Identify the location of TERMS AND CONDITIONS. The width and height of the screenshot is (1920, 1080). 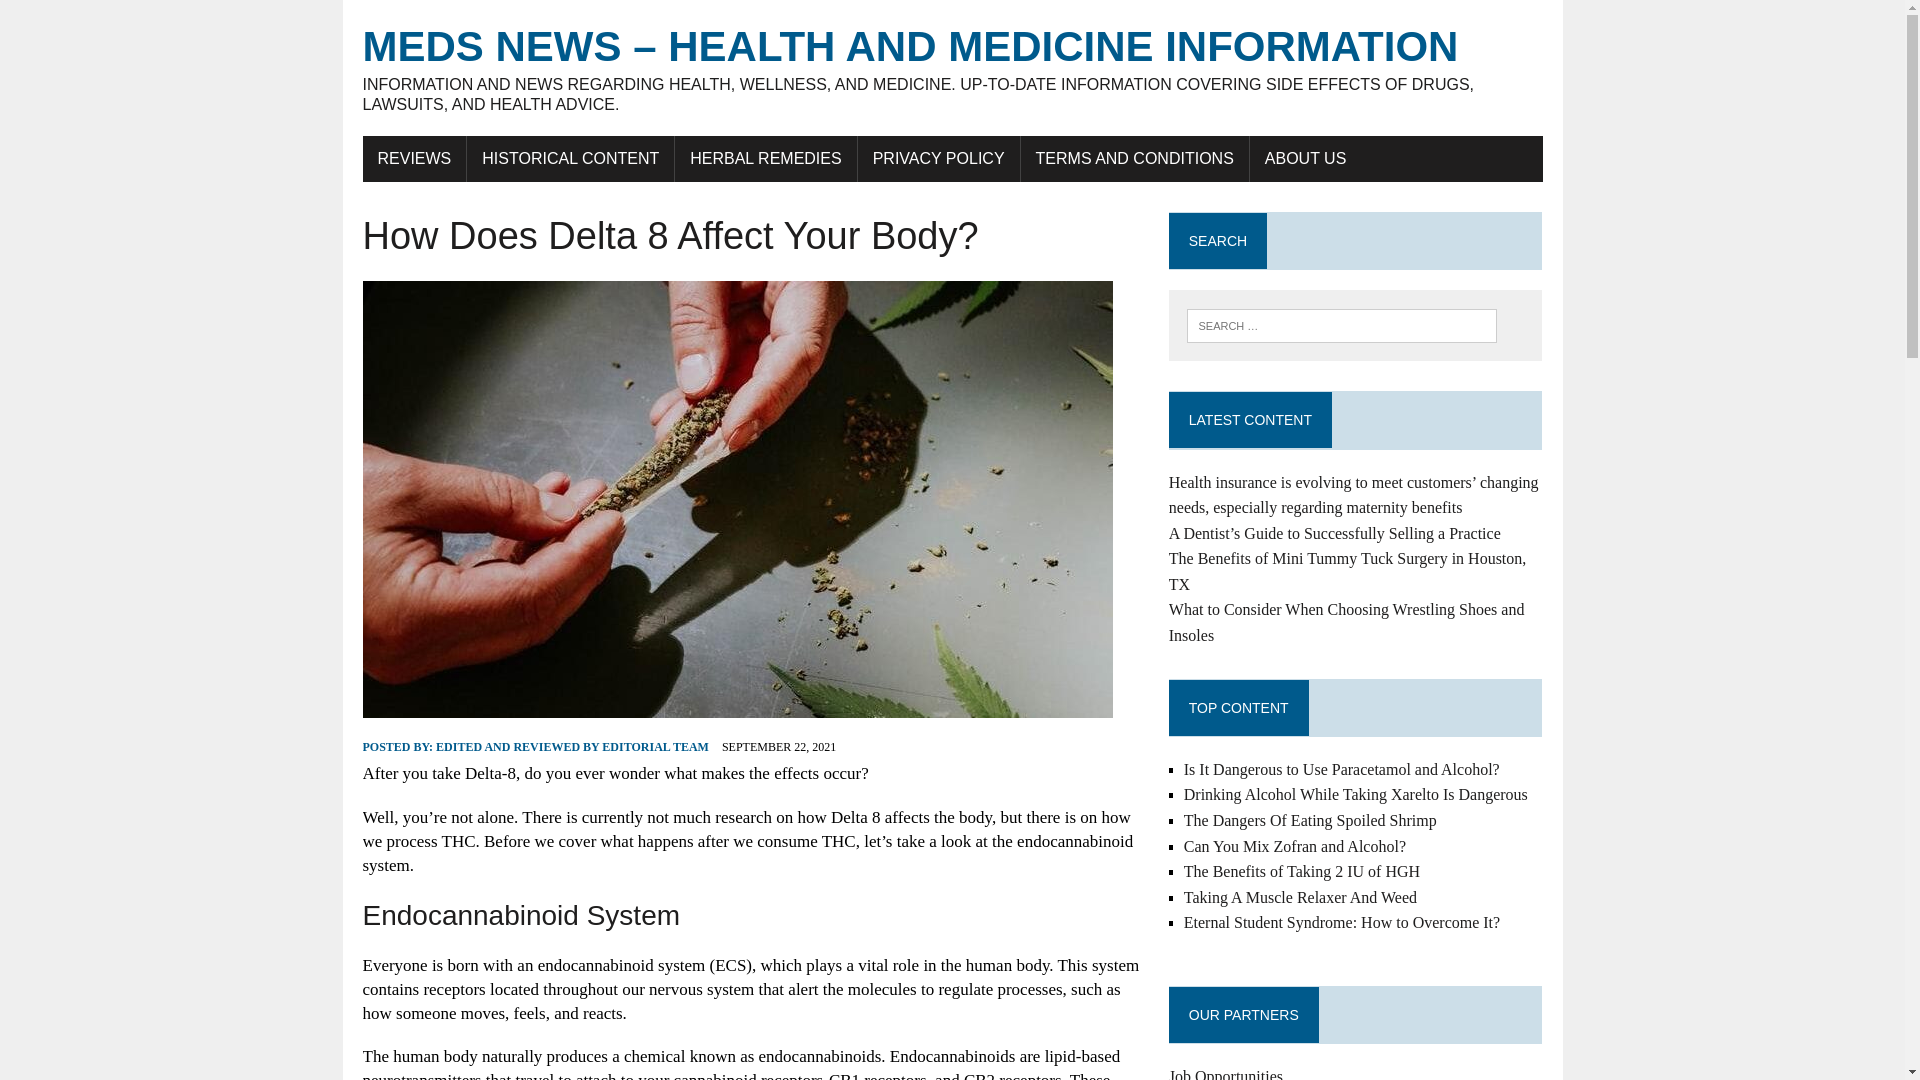
(1135, 159).